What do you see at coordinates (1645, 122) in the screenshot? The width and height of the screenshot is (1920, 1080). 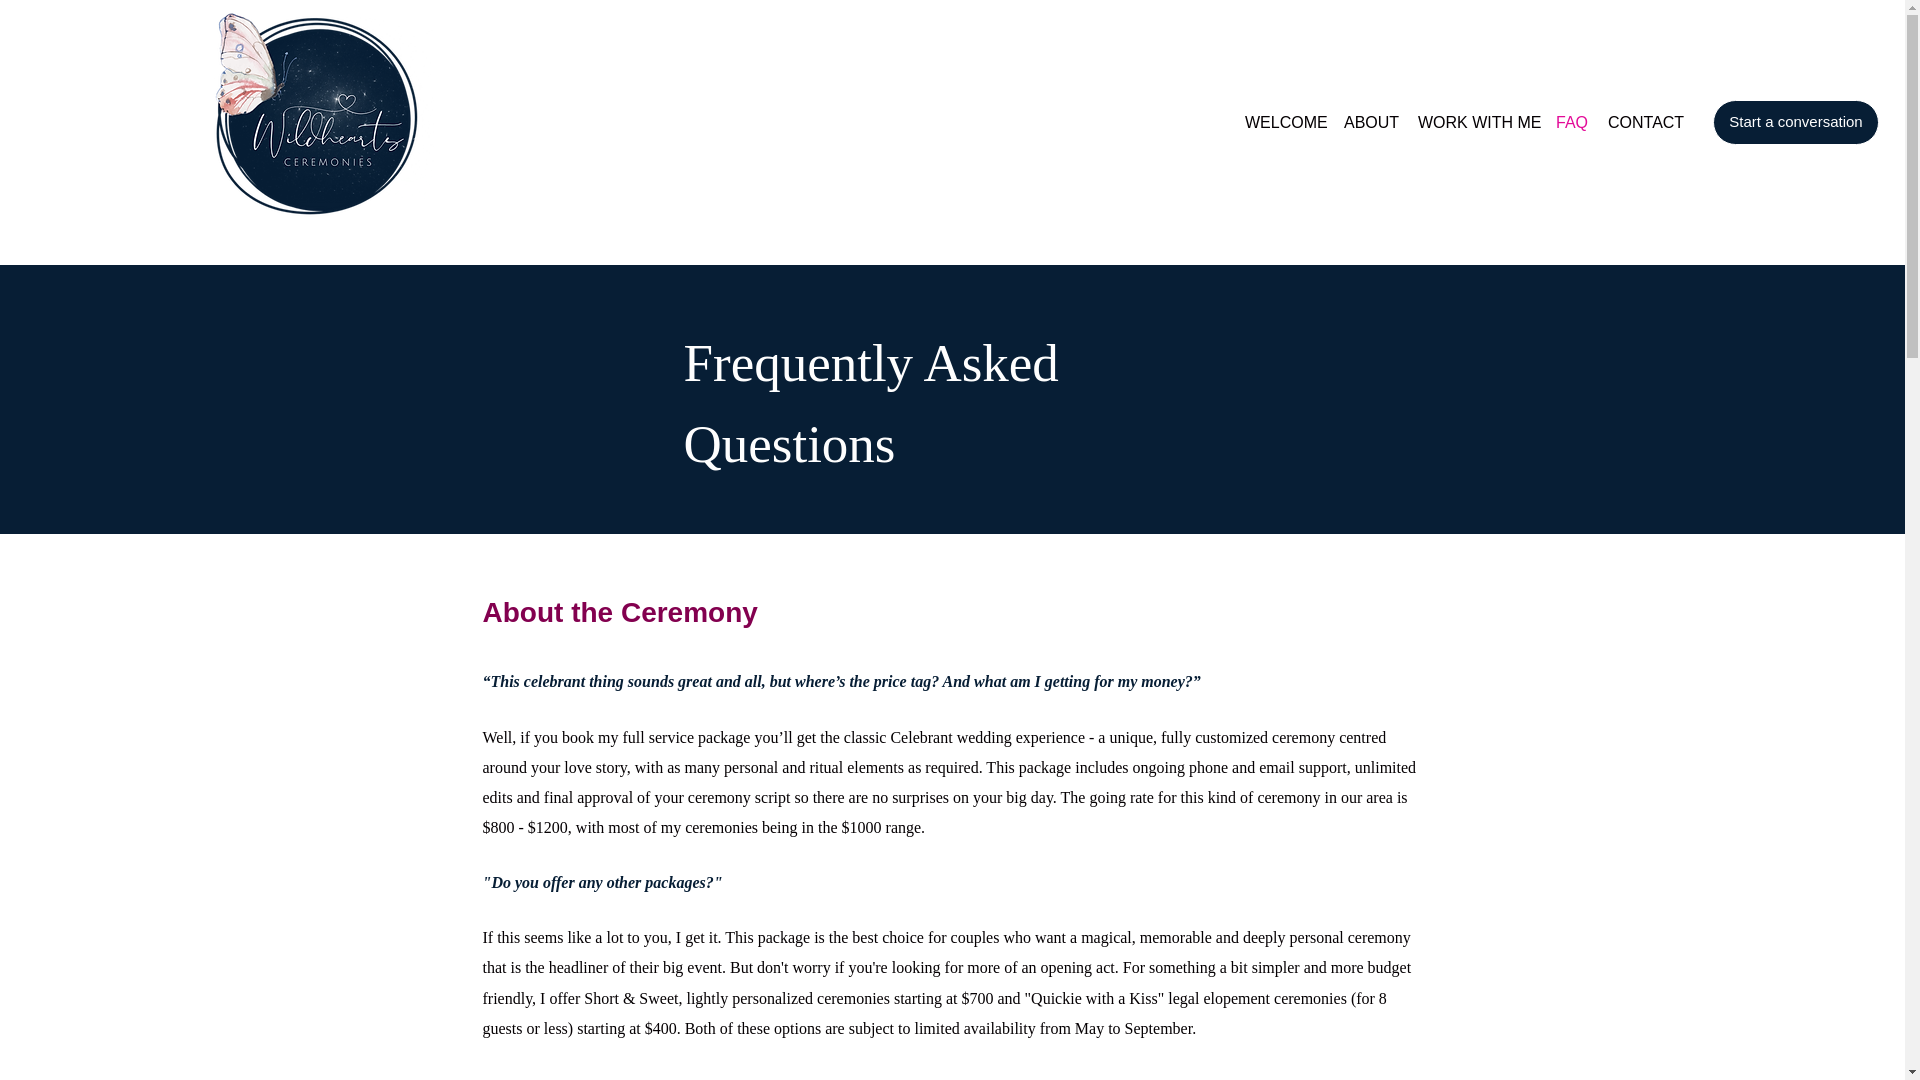 I see `CONTACT` at bounding box center [1645, 122].